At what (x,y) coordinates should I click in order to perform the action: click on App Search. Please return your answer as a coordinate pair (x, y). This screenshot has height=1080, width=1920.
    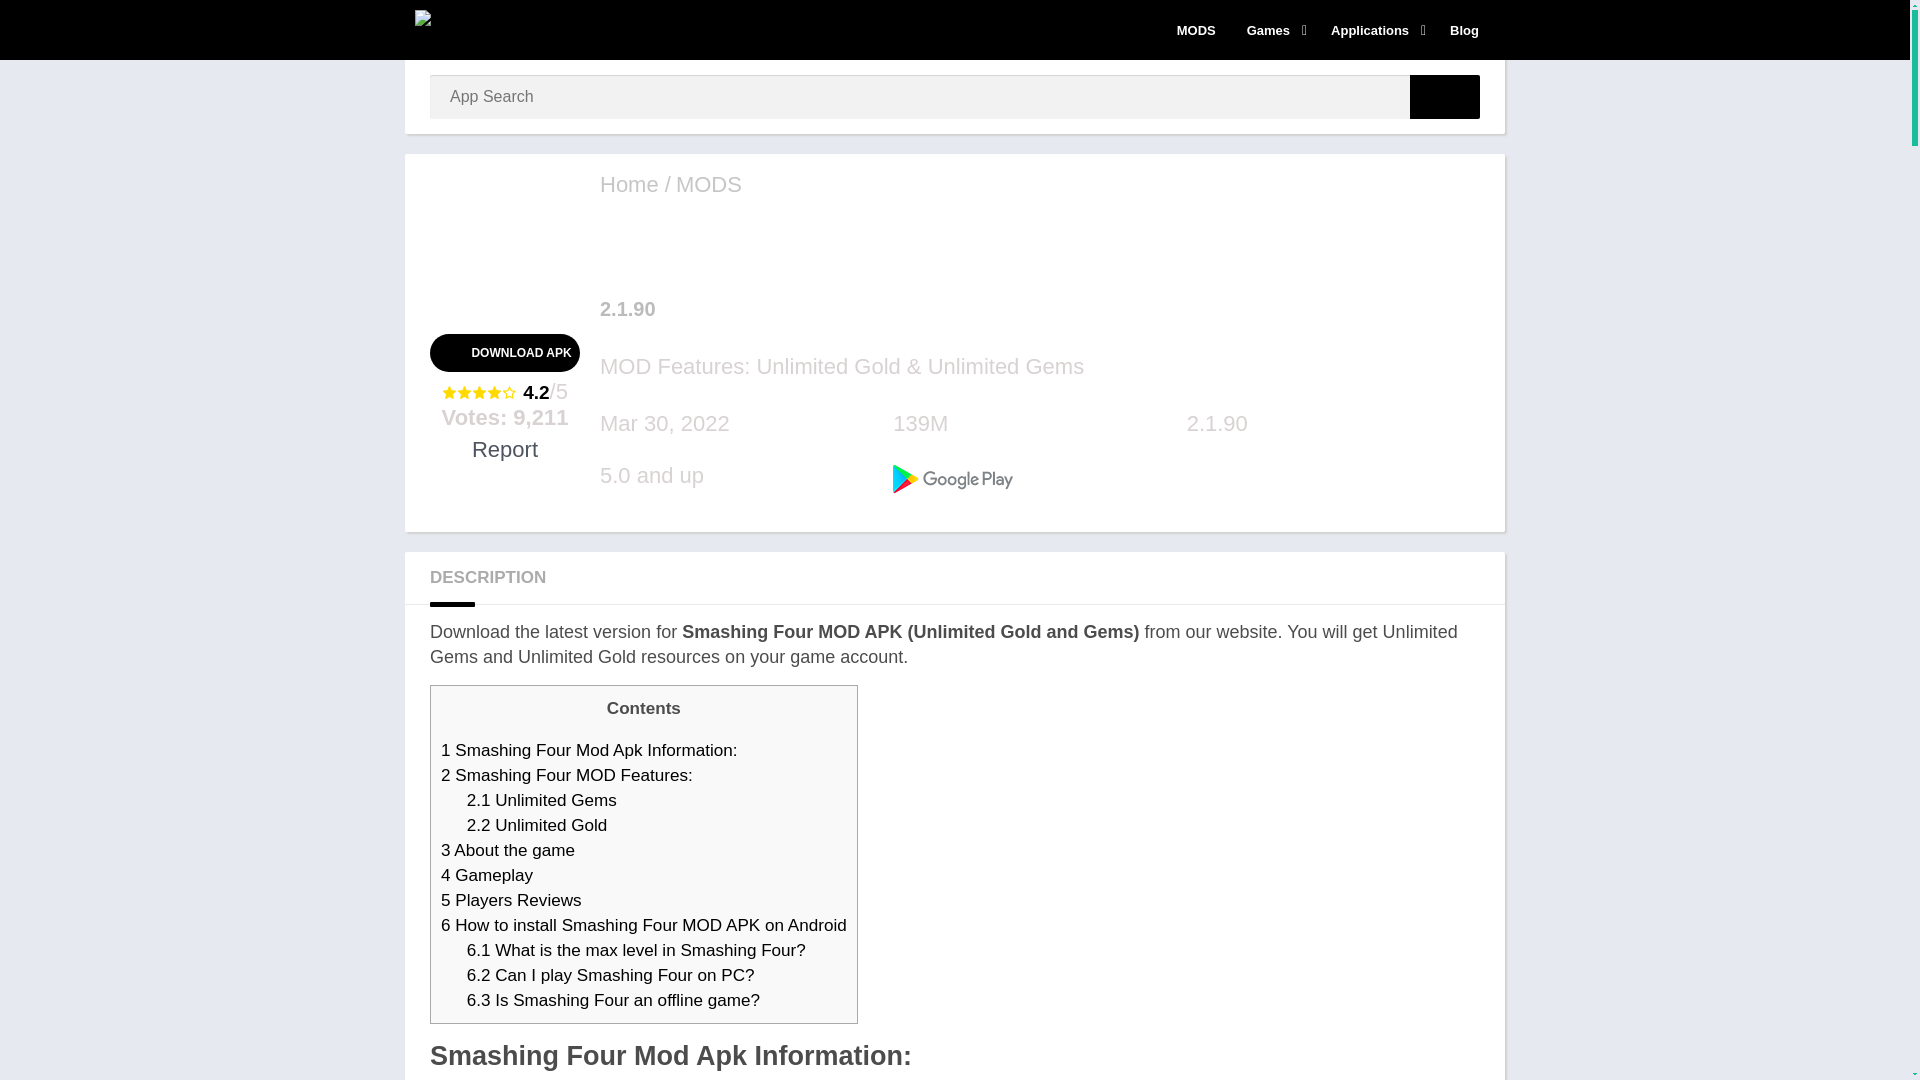
    Looking at the image, I should click on (1444, 96).